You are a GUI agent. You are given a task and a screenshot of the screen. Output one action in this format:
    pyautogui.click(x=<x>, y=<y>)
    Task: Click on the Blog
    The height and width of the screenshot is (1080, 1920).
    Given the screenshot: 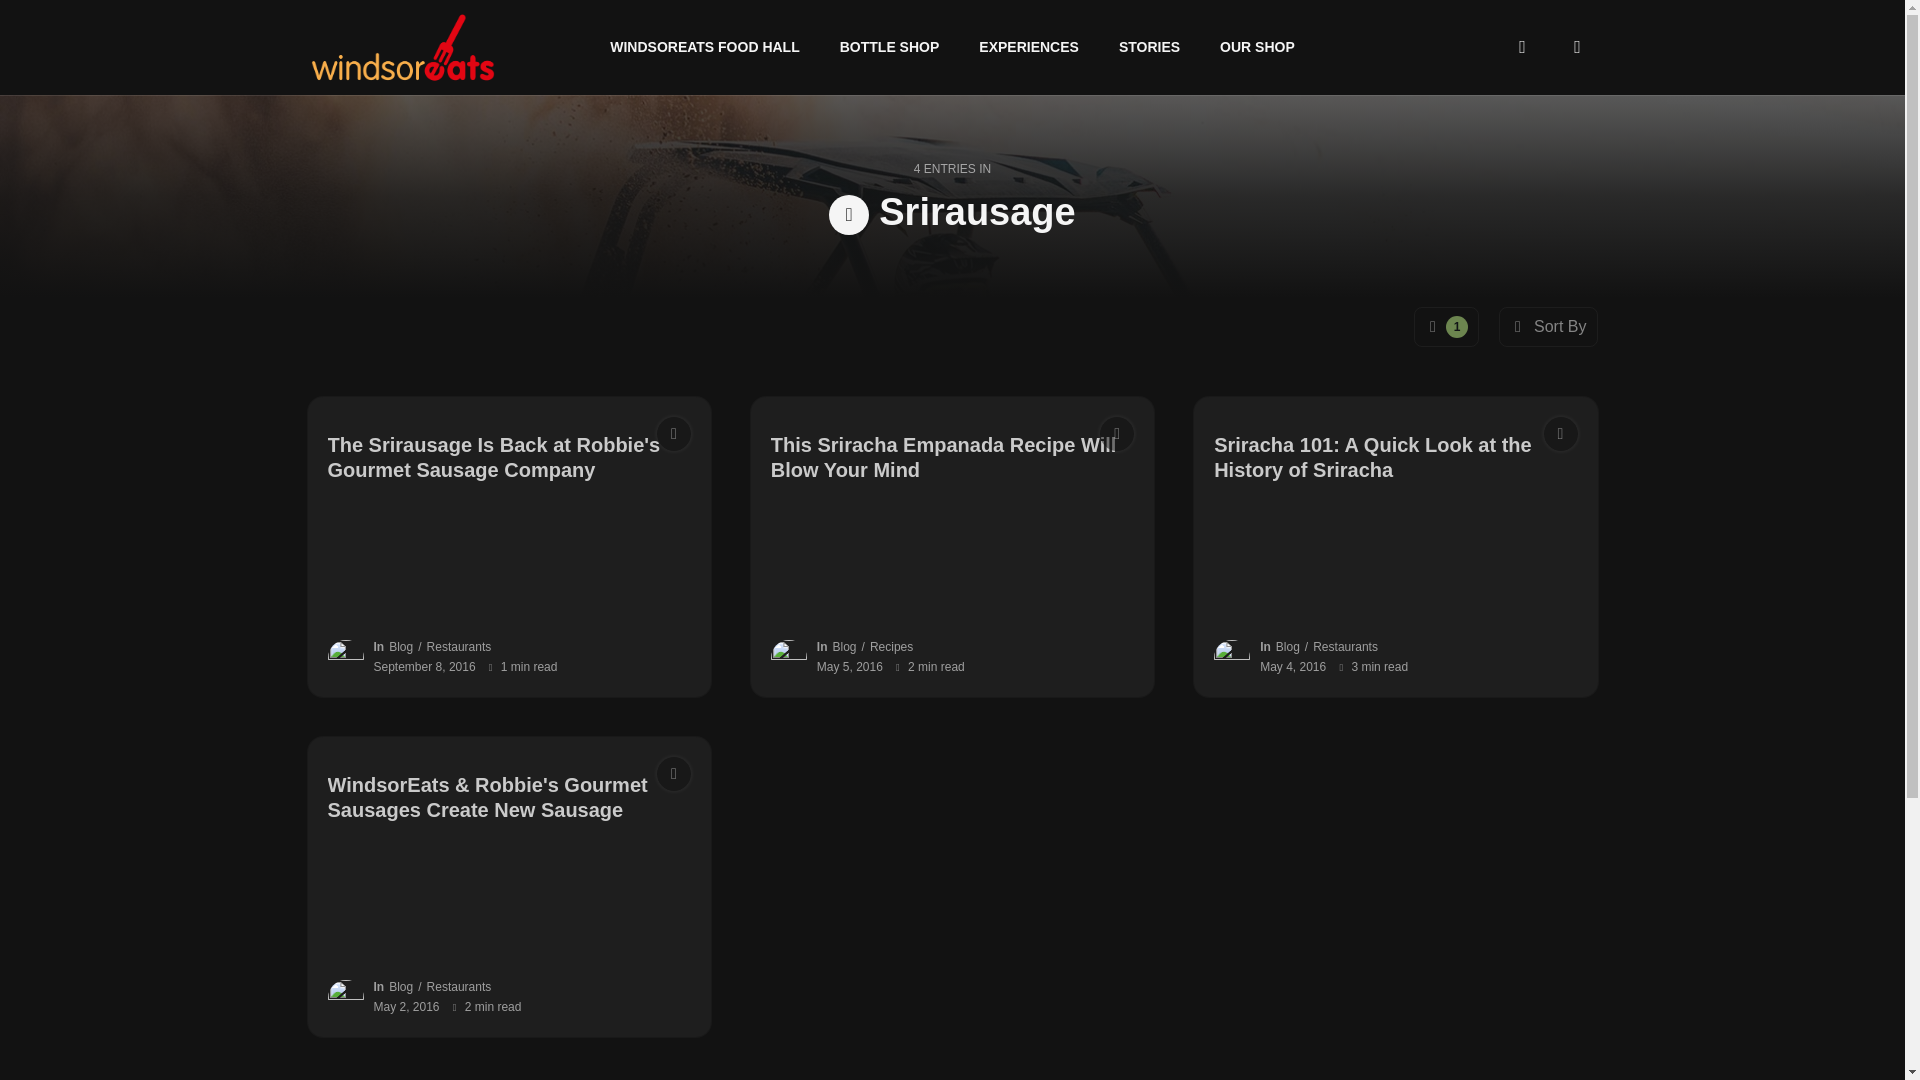 What is the action you would take?
    pyautogui.click(x=400, y=647)
    